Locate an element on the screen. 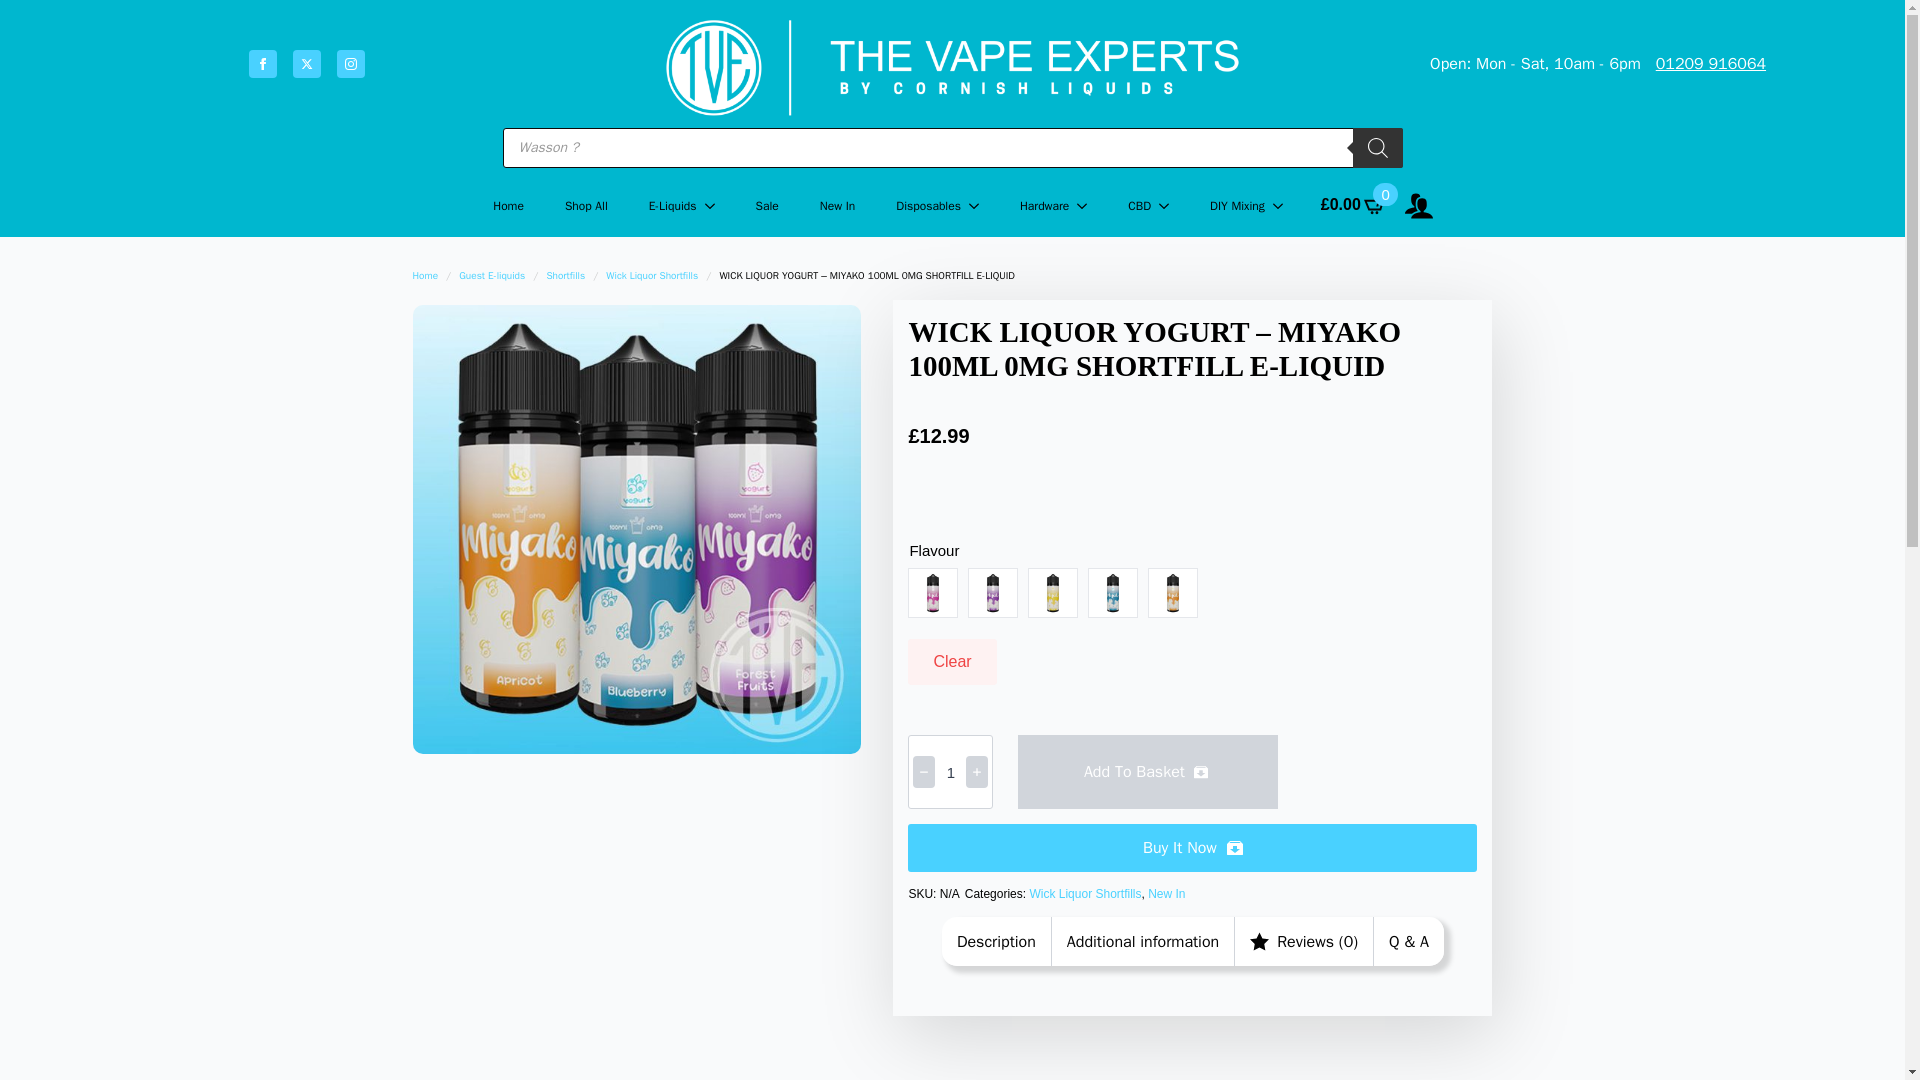  Shop All is located at coordinates (586, 206).